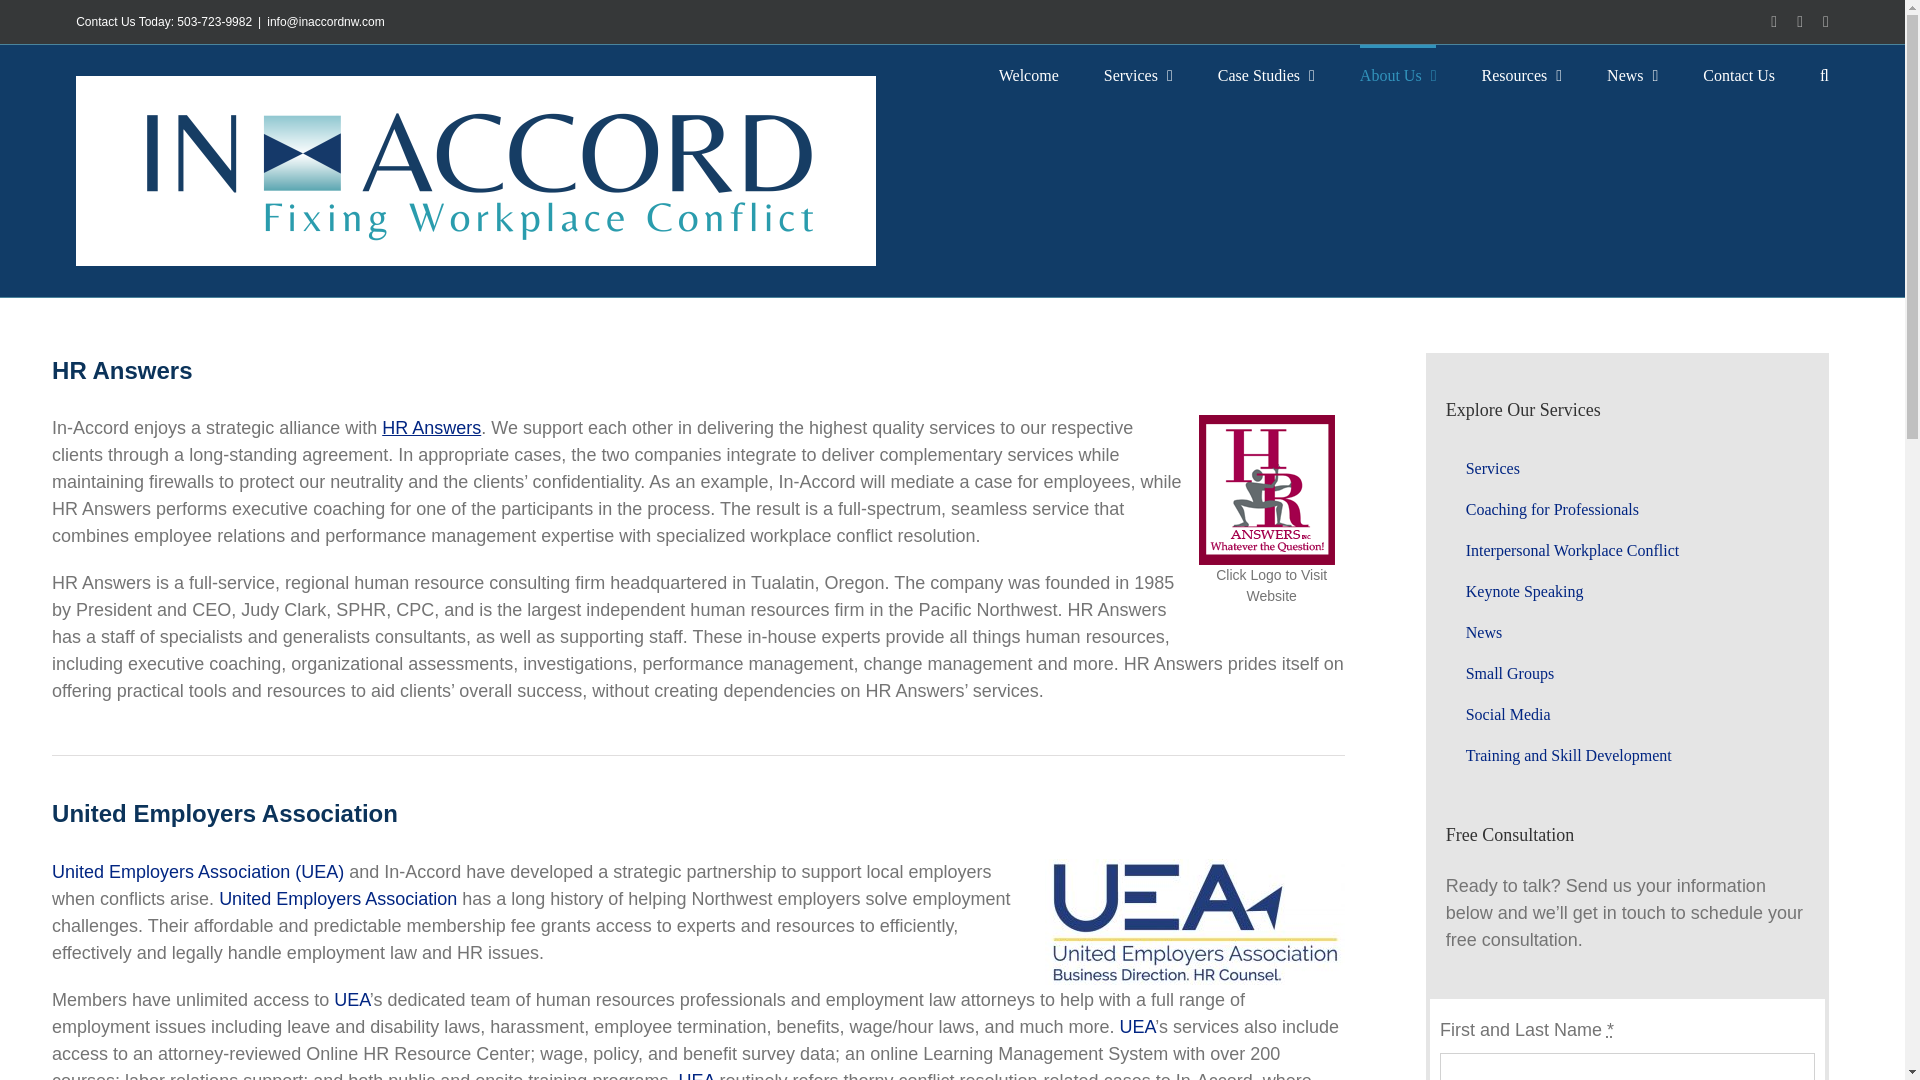  I want to click on Resources, so click(1521, 74).